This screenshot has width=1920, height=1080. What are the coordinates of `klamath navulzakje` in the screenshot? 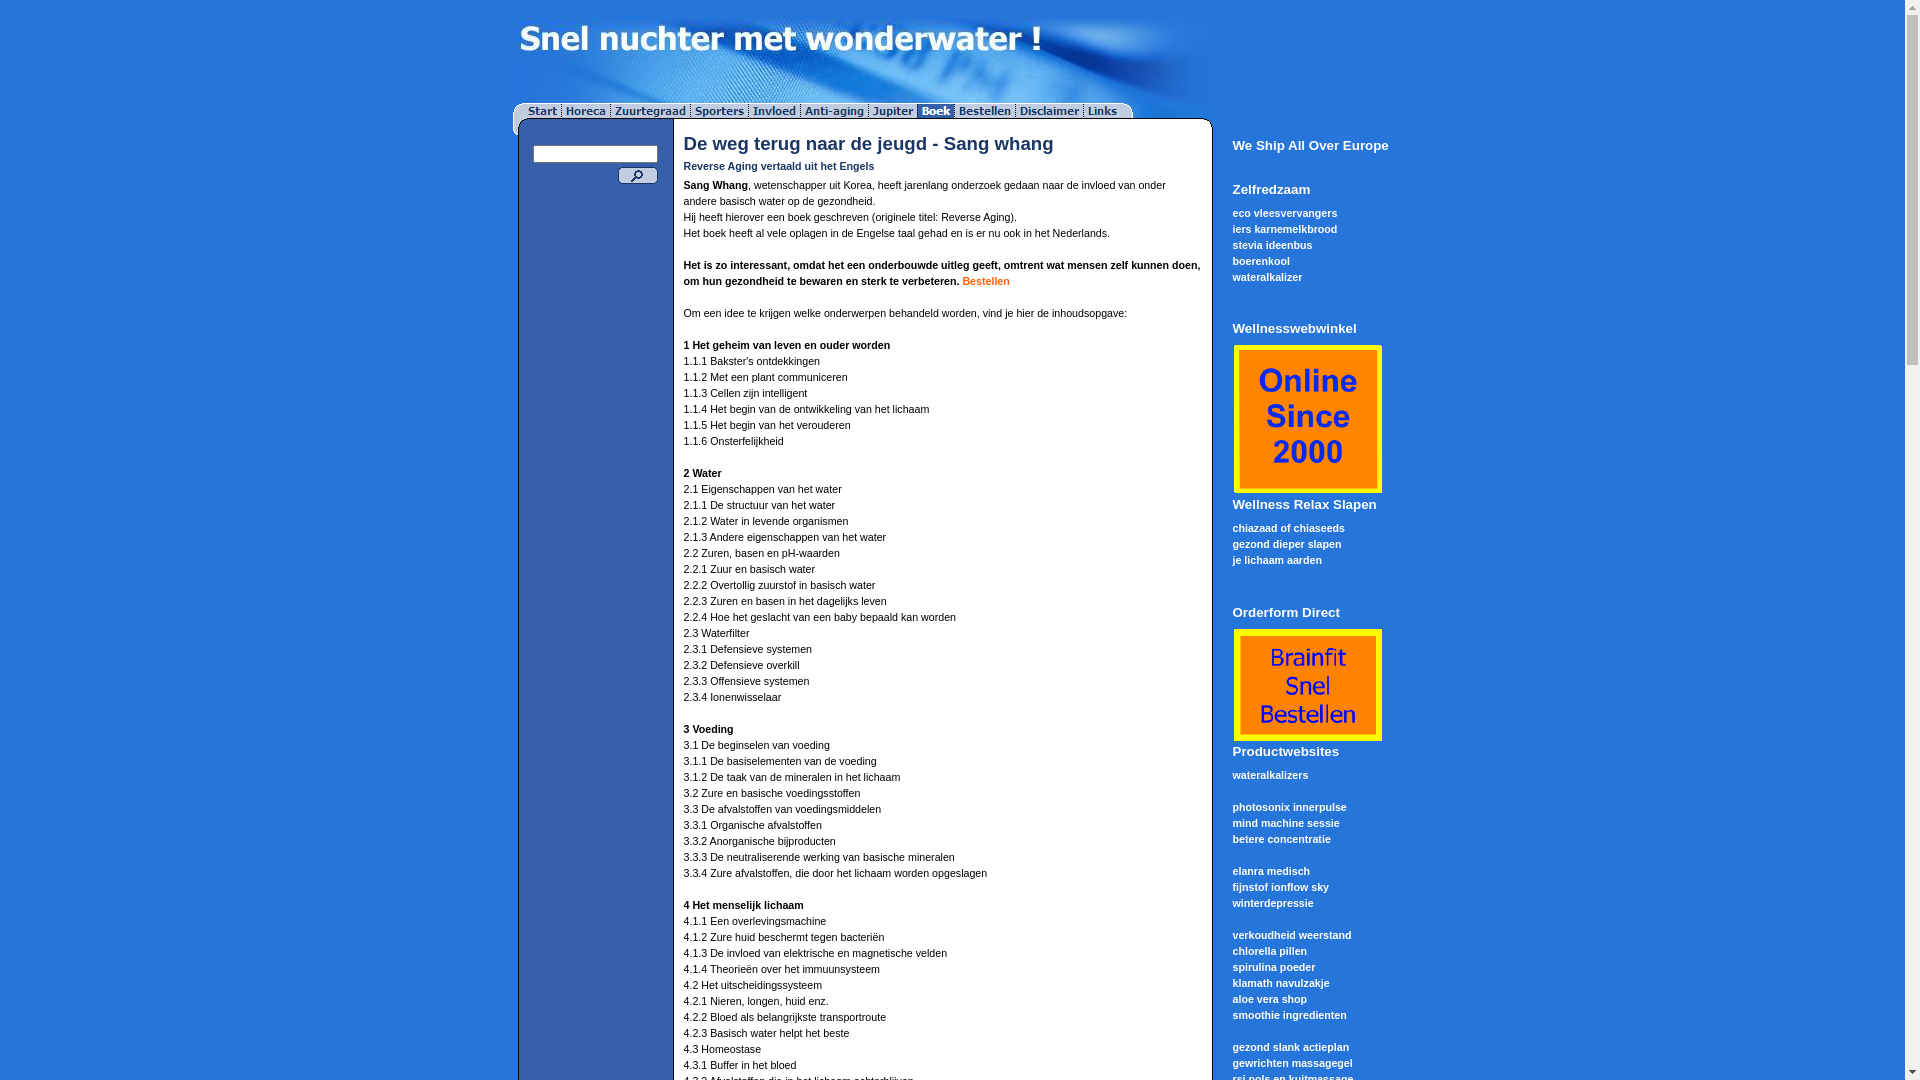 It's located at (1280, 983).